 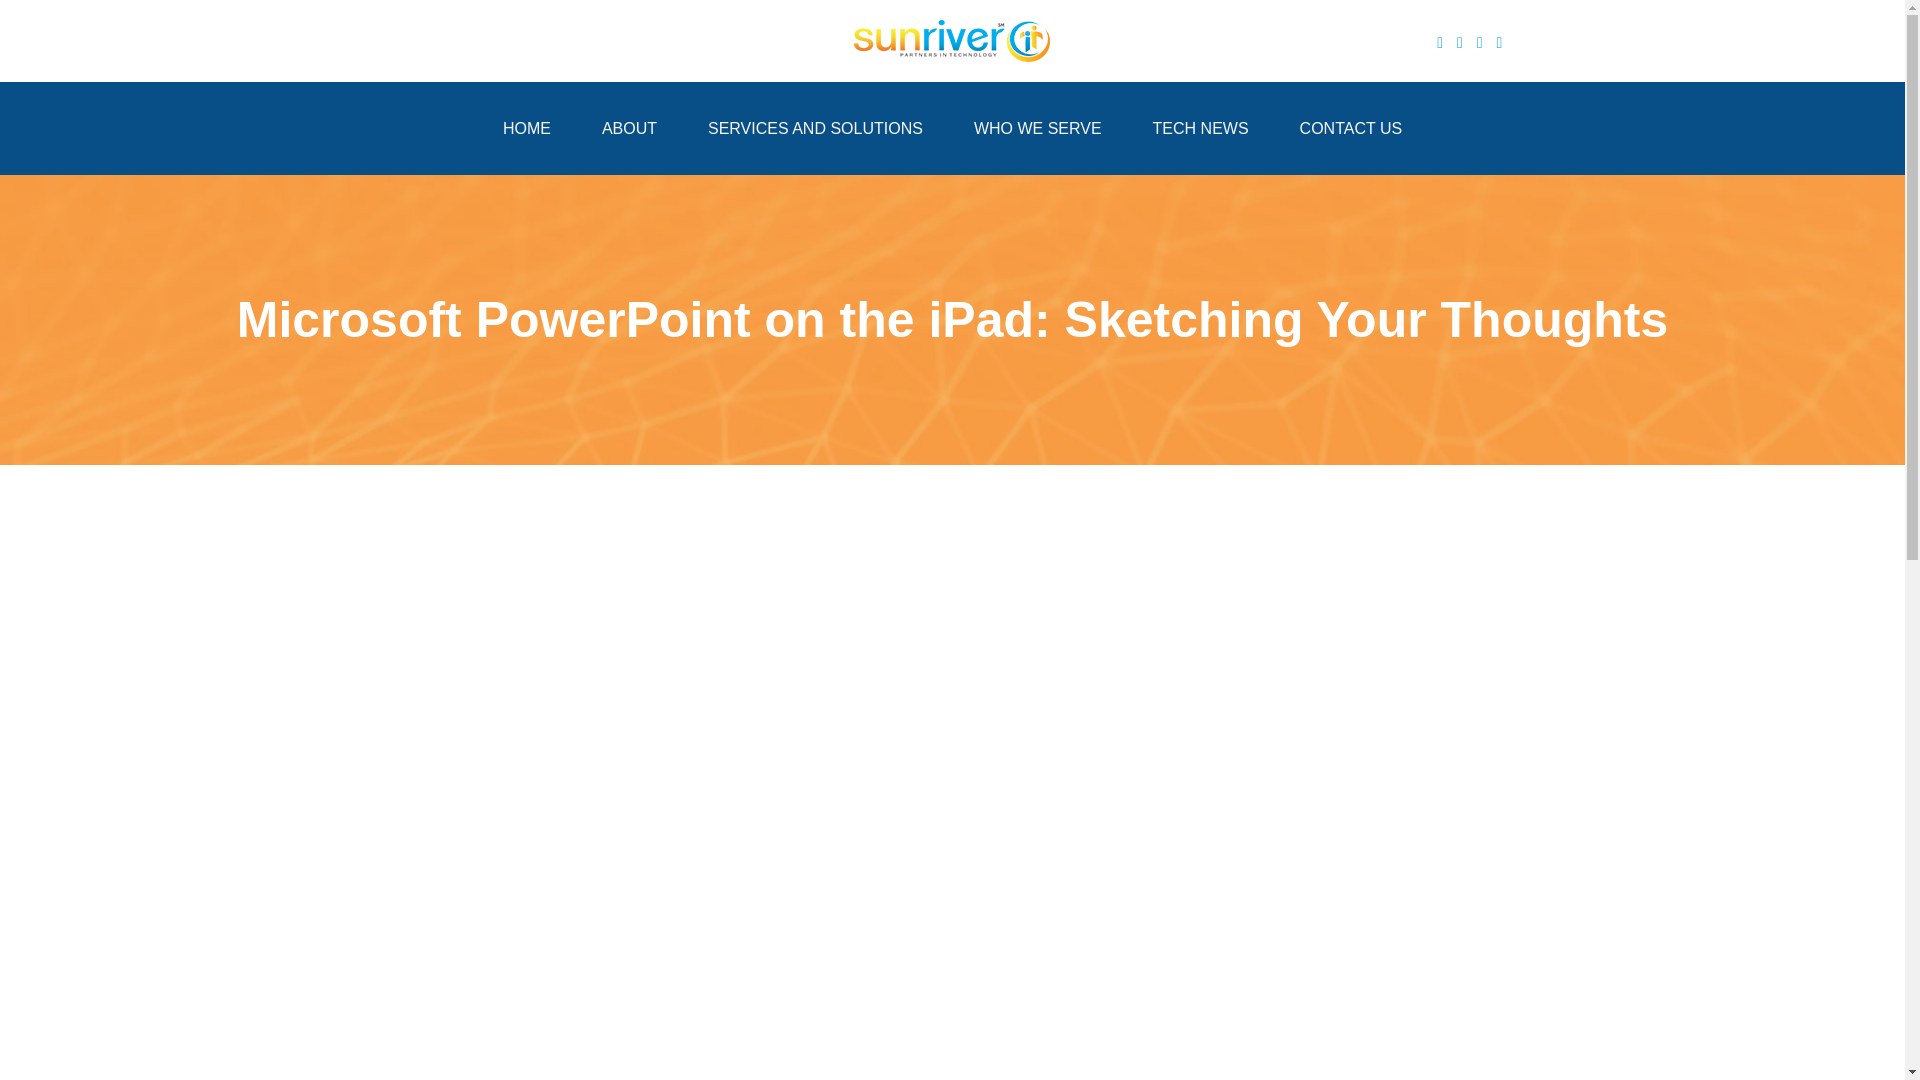 I want to click on SERVICES AND SOLUTIONS, so click(x=816, y=128).